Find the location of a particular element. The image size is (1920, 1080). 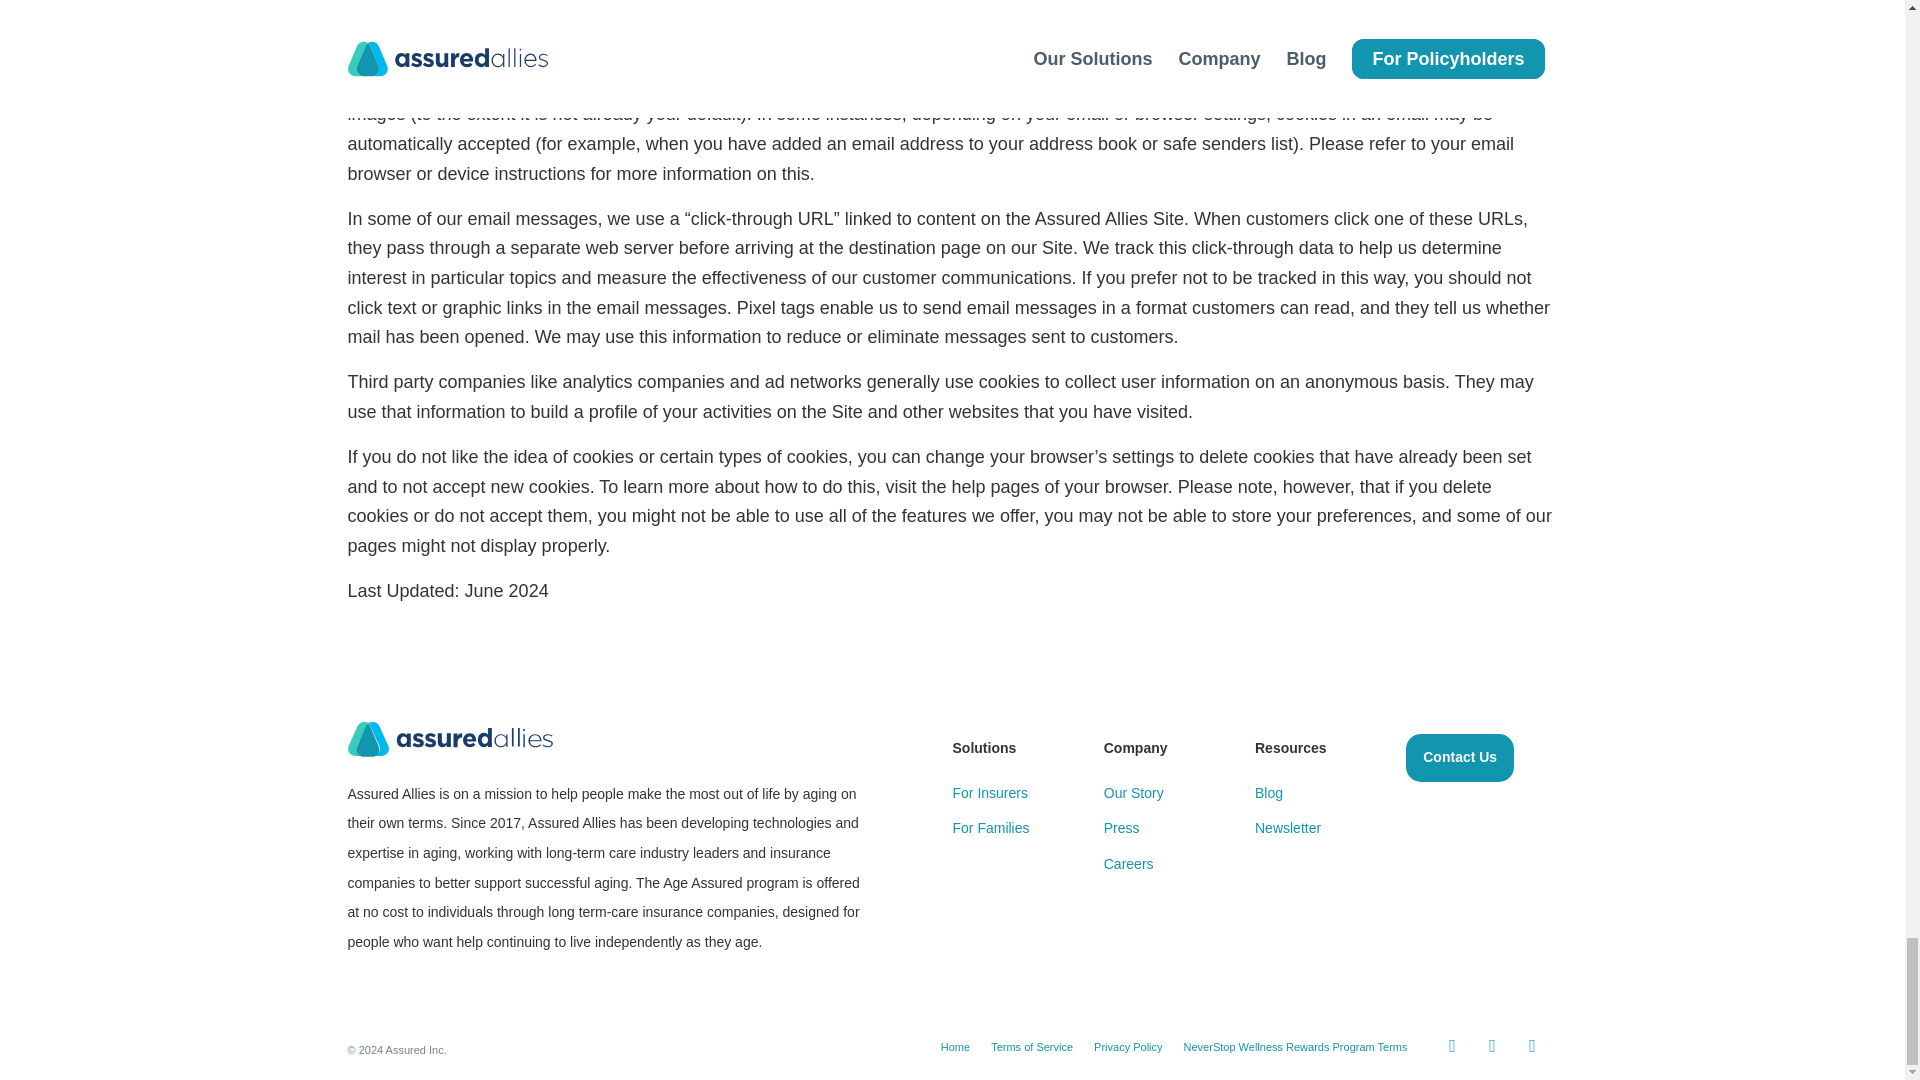

Our Story is located at coordinates (1134, 793).